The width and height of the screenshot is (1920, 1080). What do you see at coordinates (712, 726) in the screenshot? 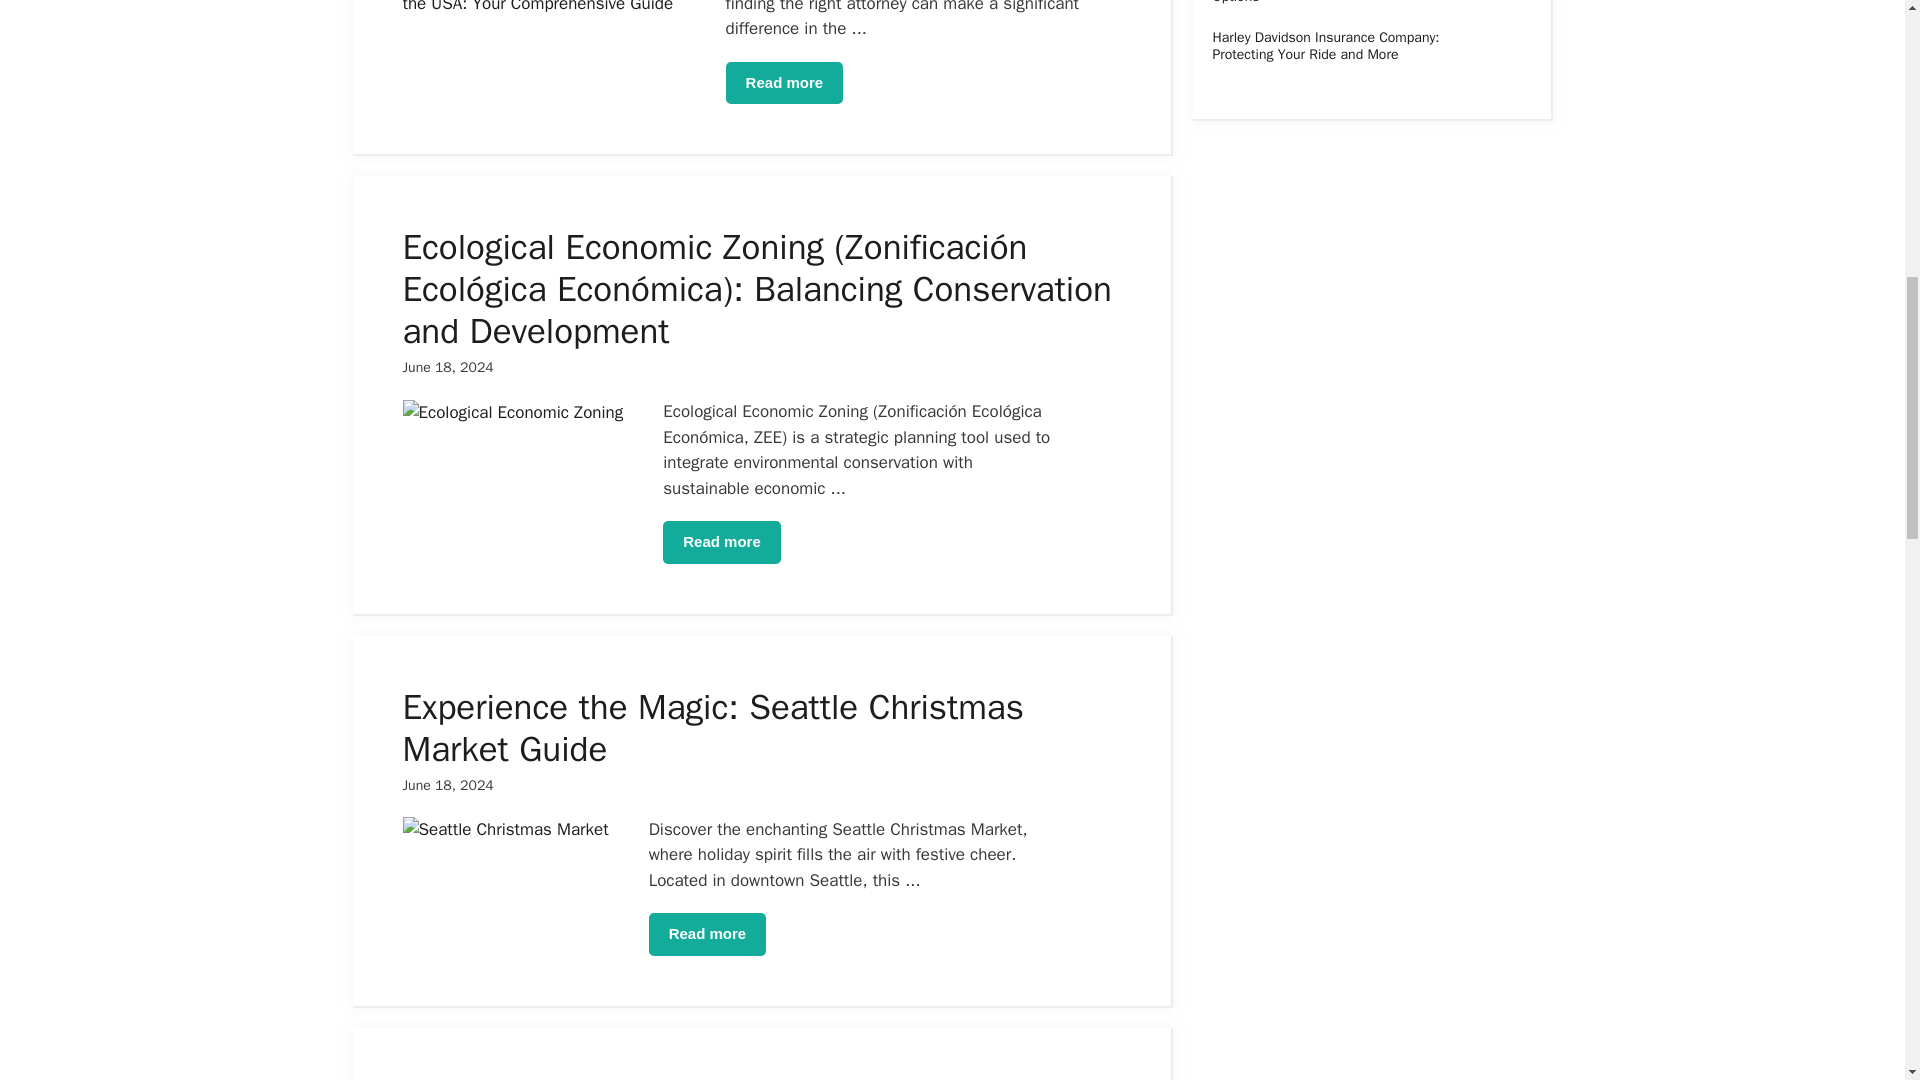
I see `Experience the Magic: Seattle Christmas Market Guide` at bounding box center [712, 726].